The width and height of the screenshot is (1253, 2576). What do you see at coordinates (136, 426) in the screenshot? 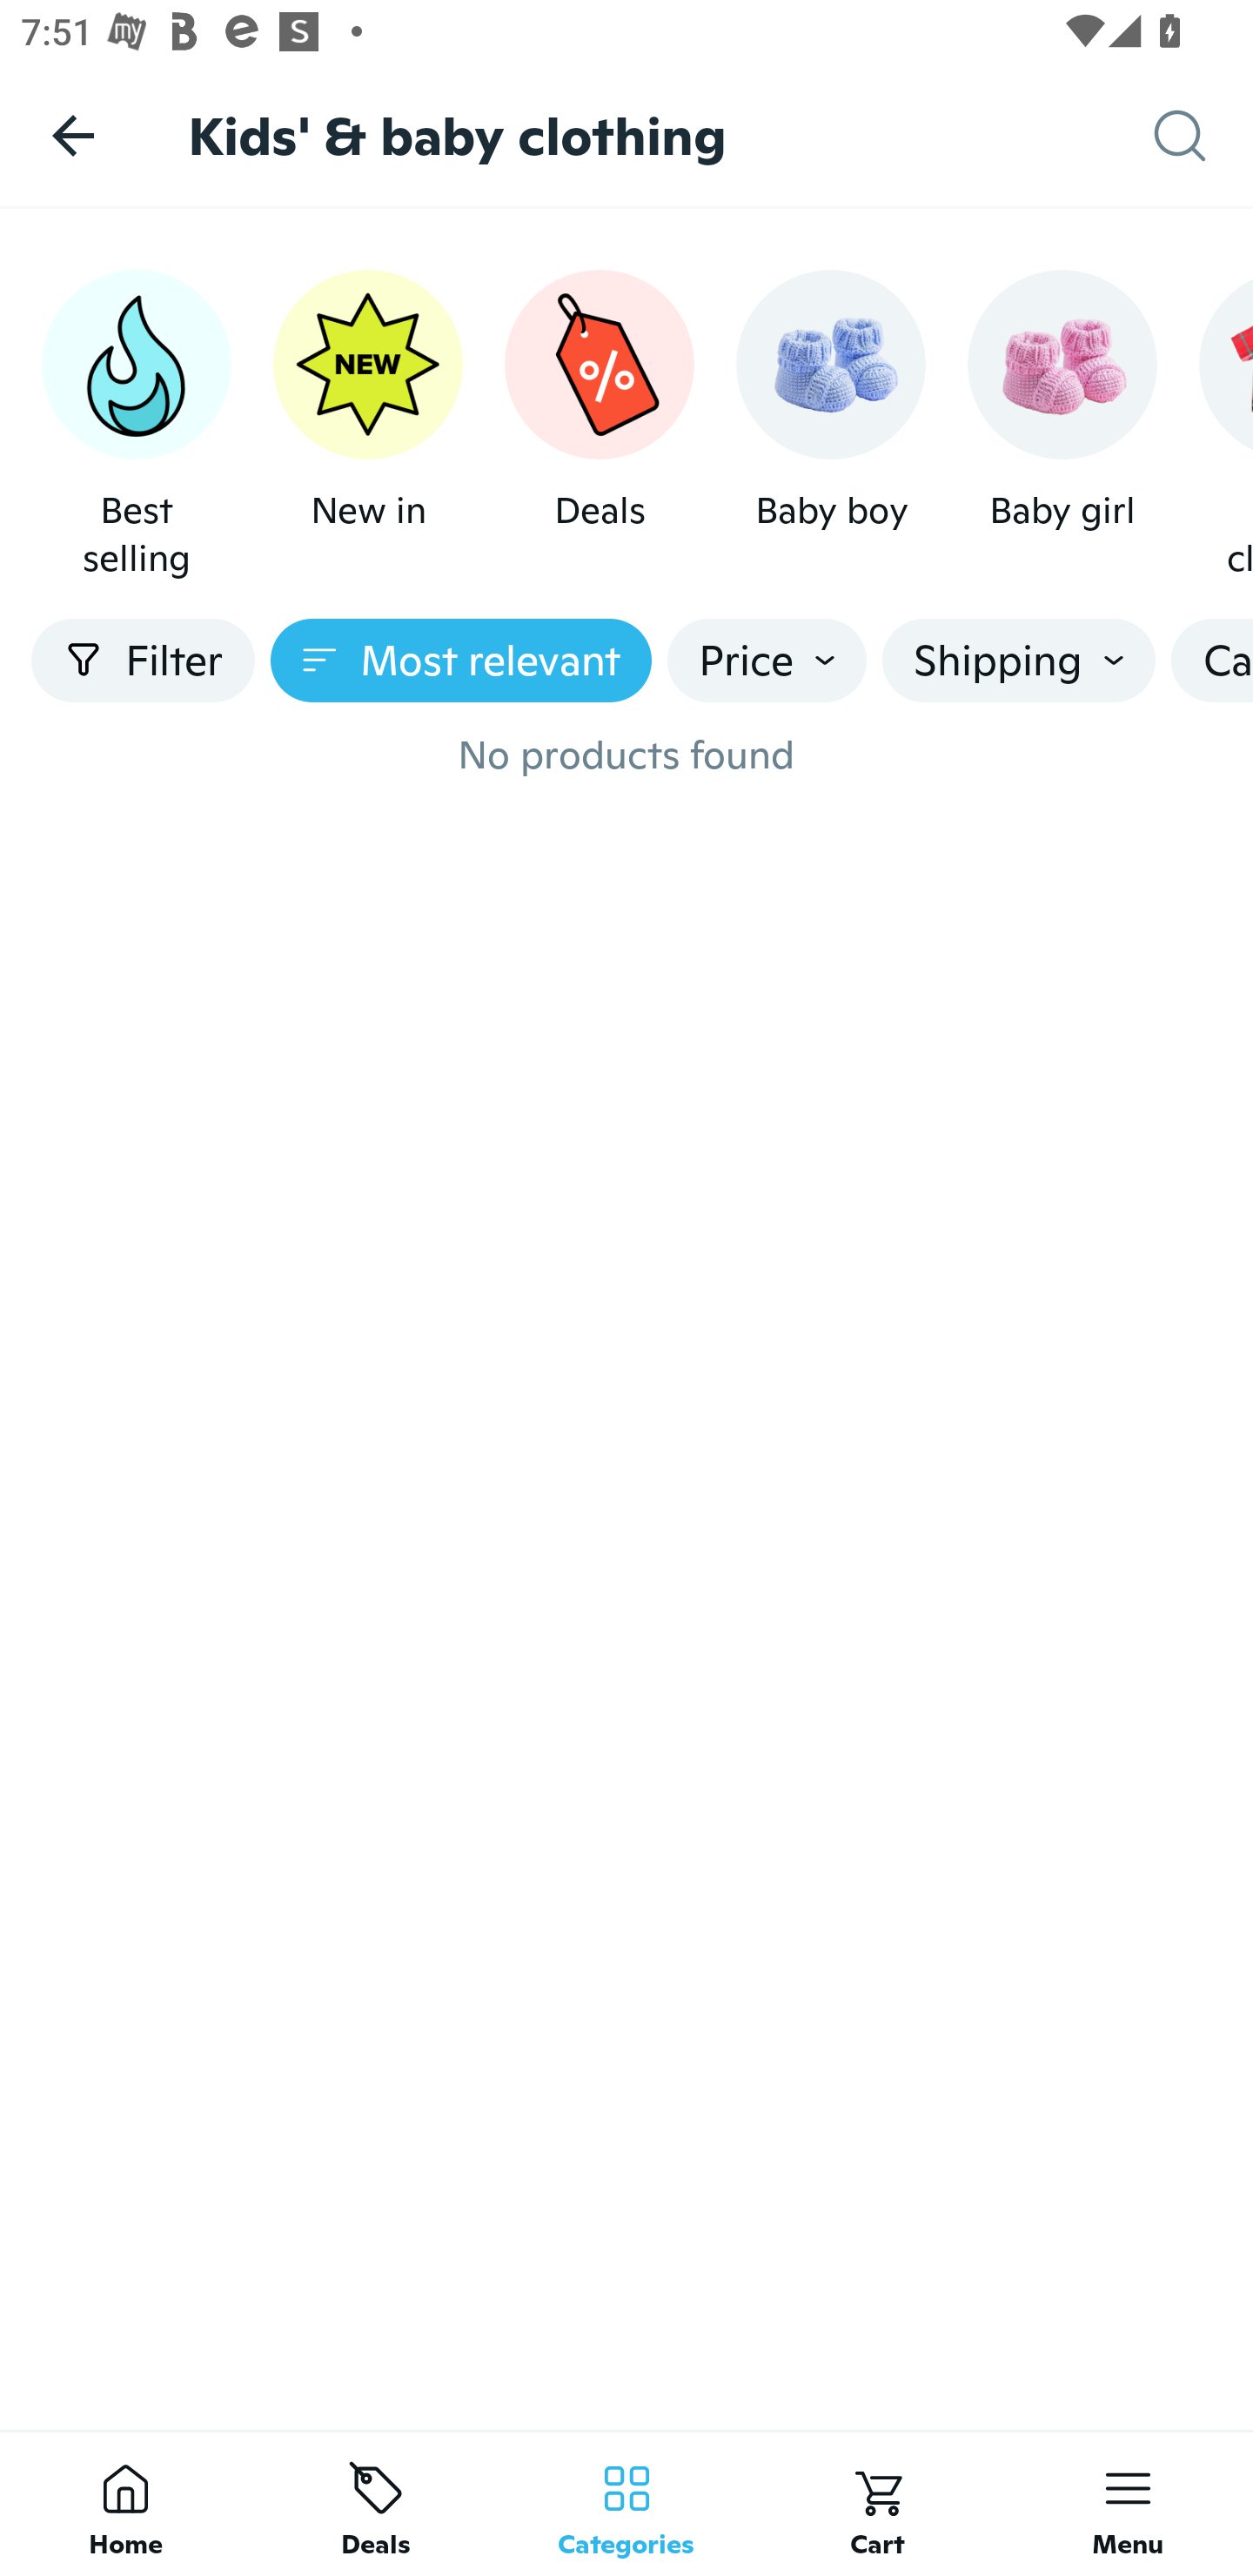
I see `Best selling` at bounding box center [136, 426].